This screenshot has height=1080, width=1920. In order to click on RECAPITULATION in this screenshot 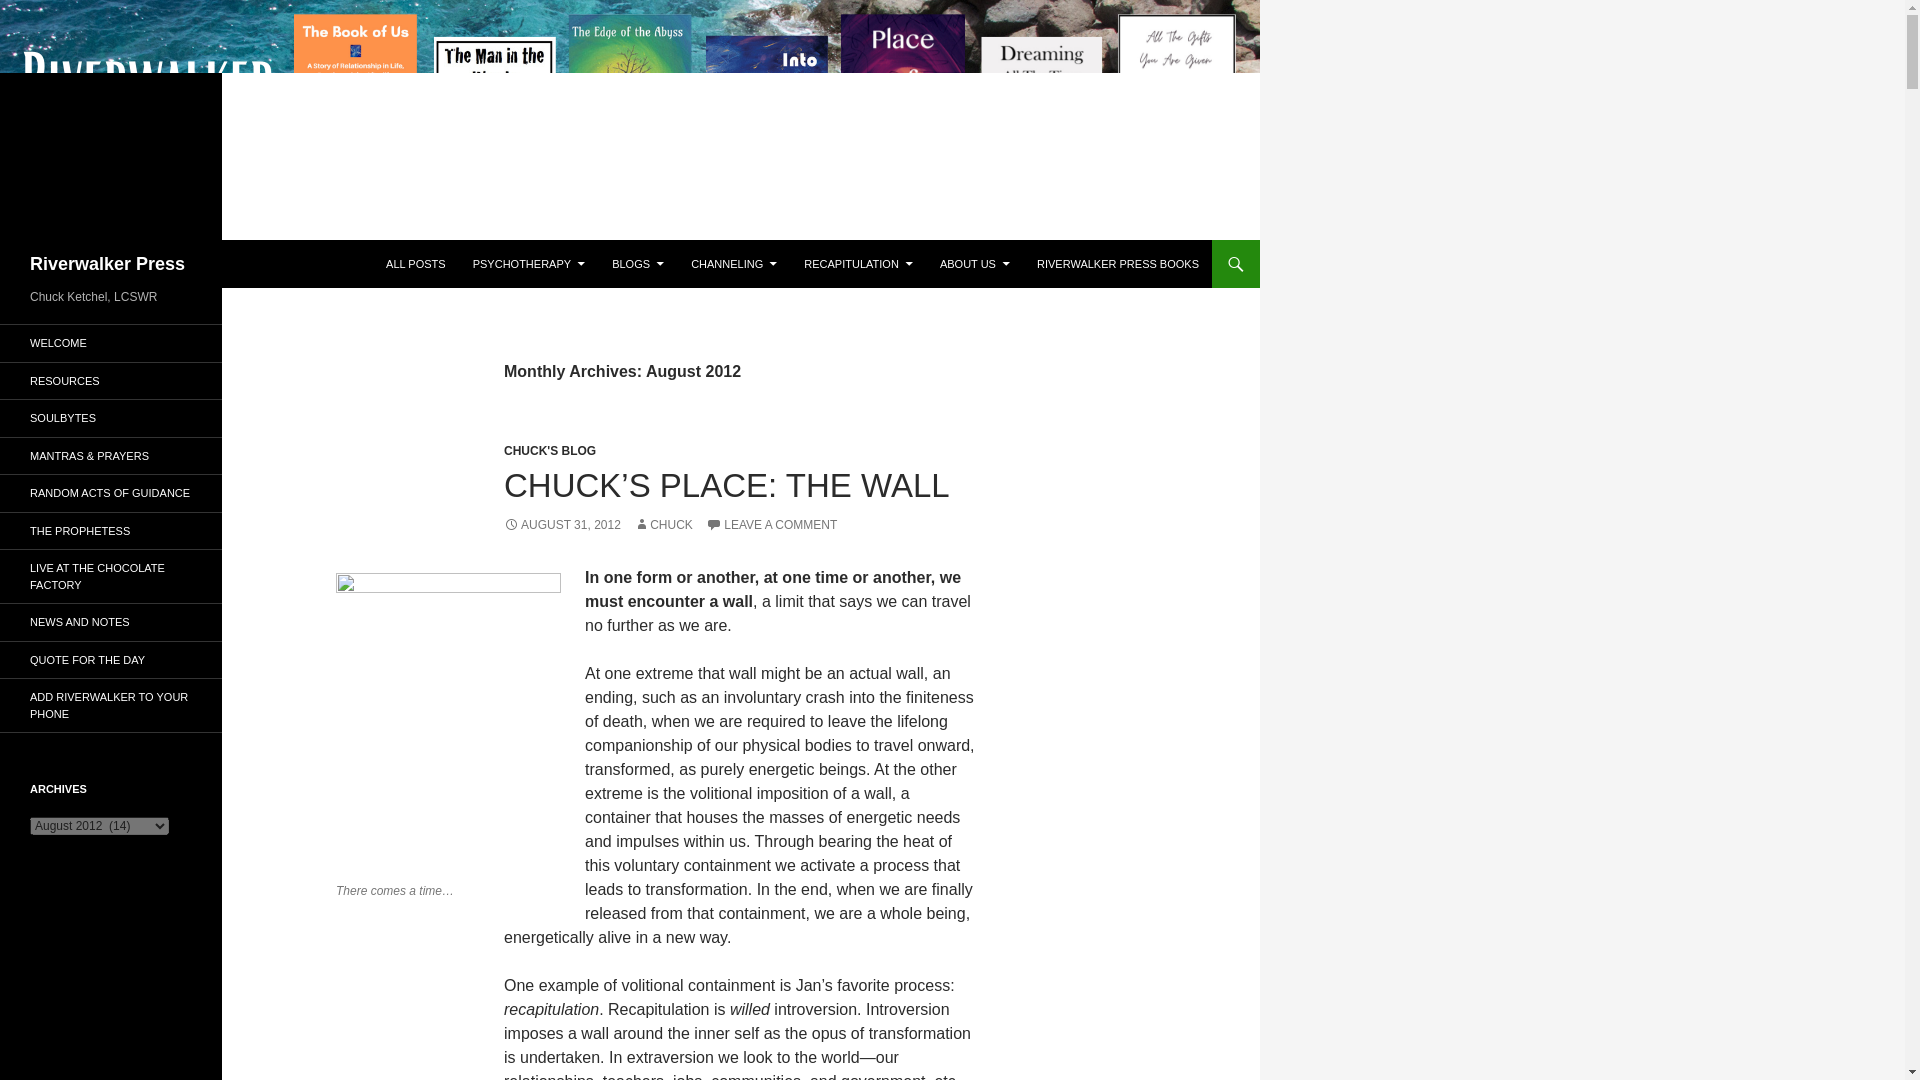, I will do `click(858, 264)`.